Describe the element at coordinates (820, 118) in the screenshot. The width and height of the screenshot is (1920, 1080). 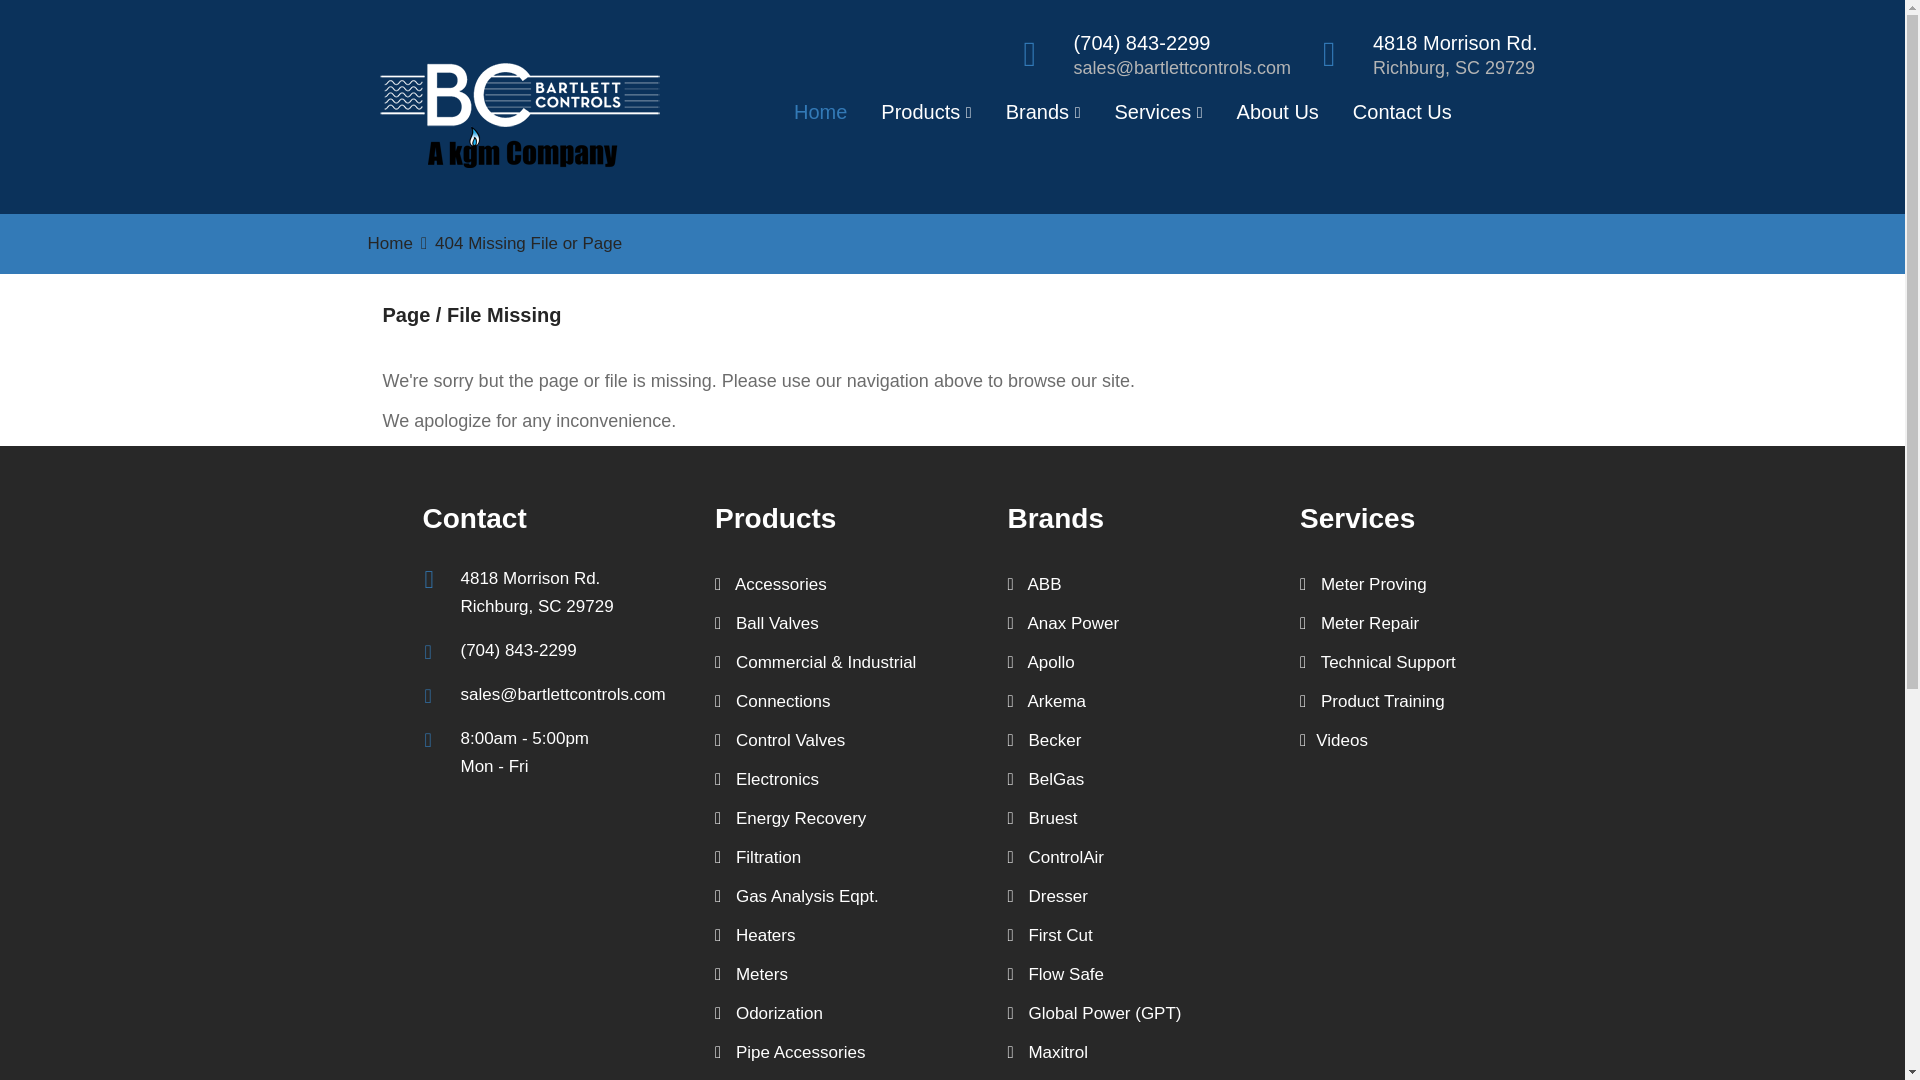
I see `Home` at that location.